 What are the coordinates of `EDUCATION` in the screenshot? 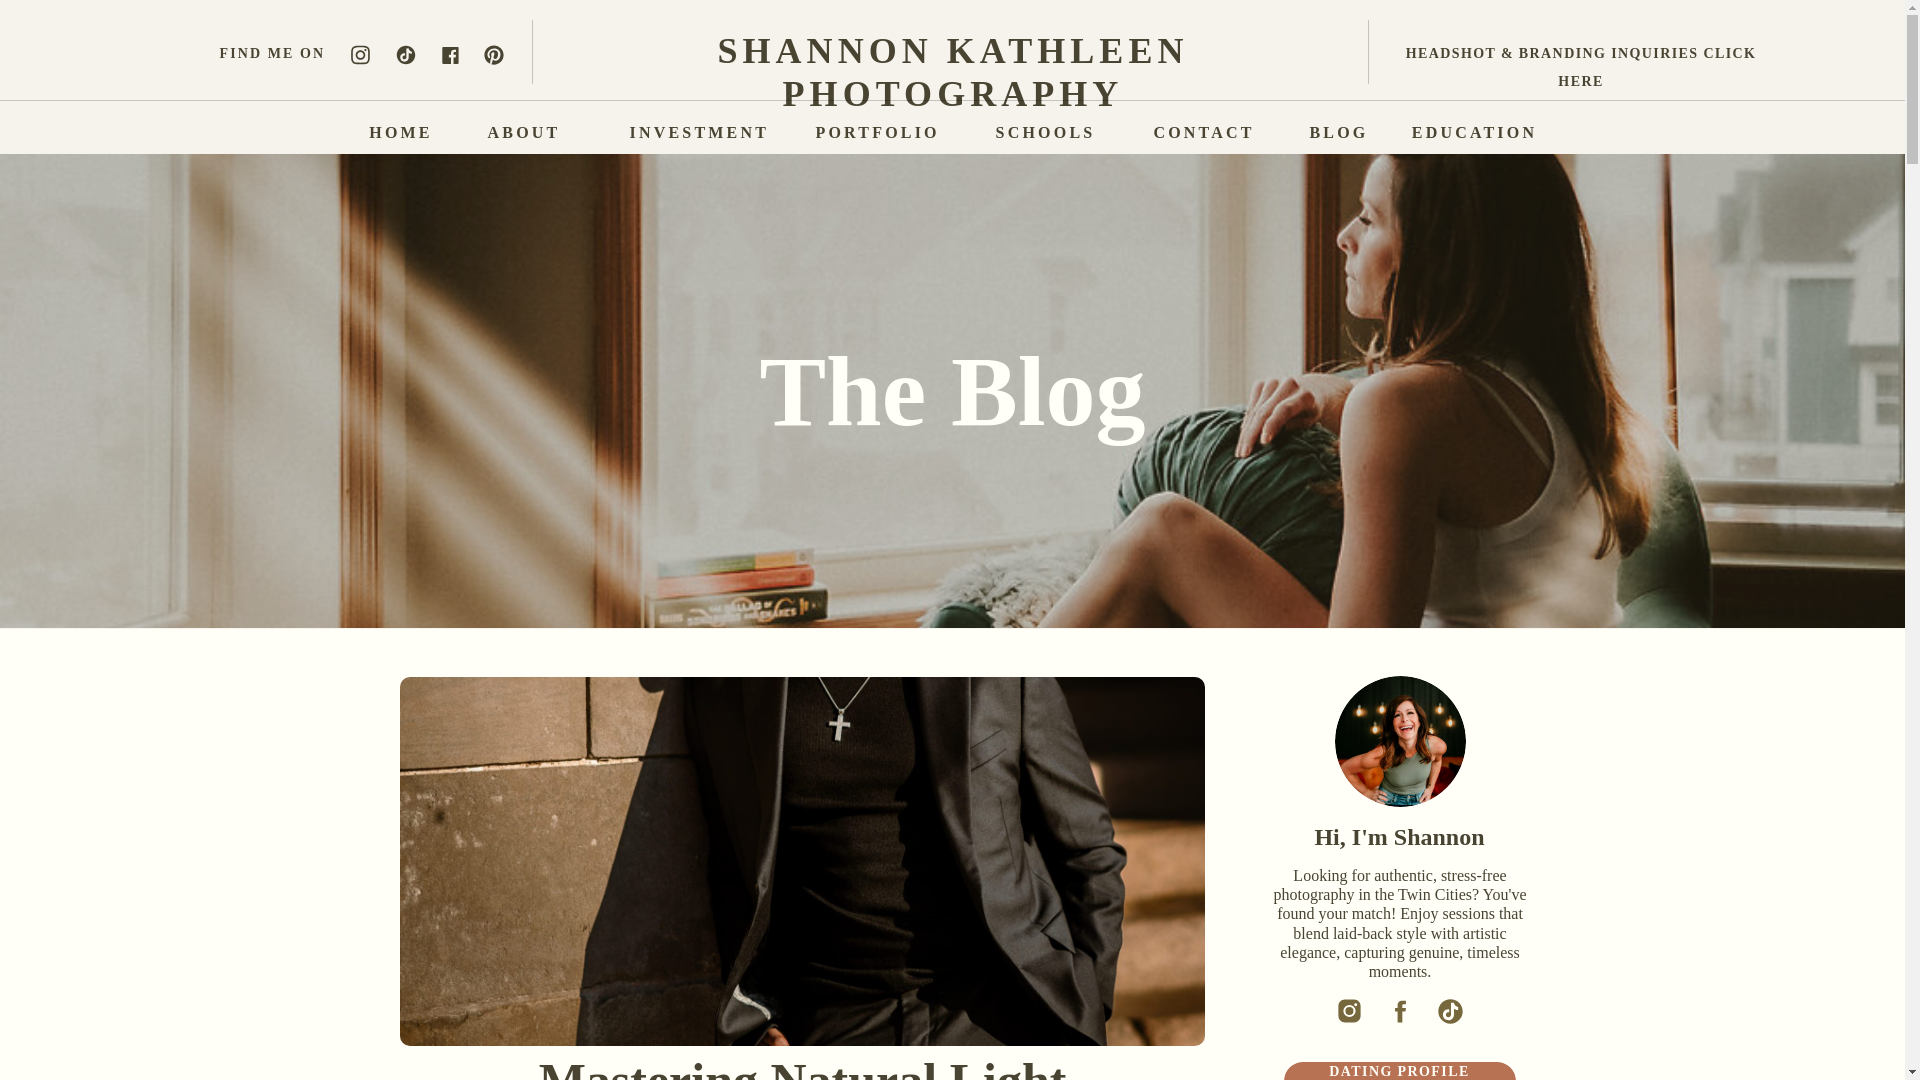 It's located at (1473, 130).